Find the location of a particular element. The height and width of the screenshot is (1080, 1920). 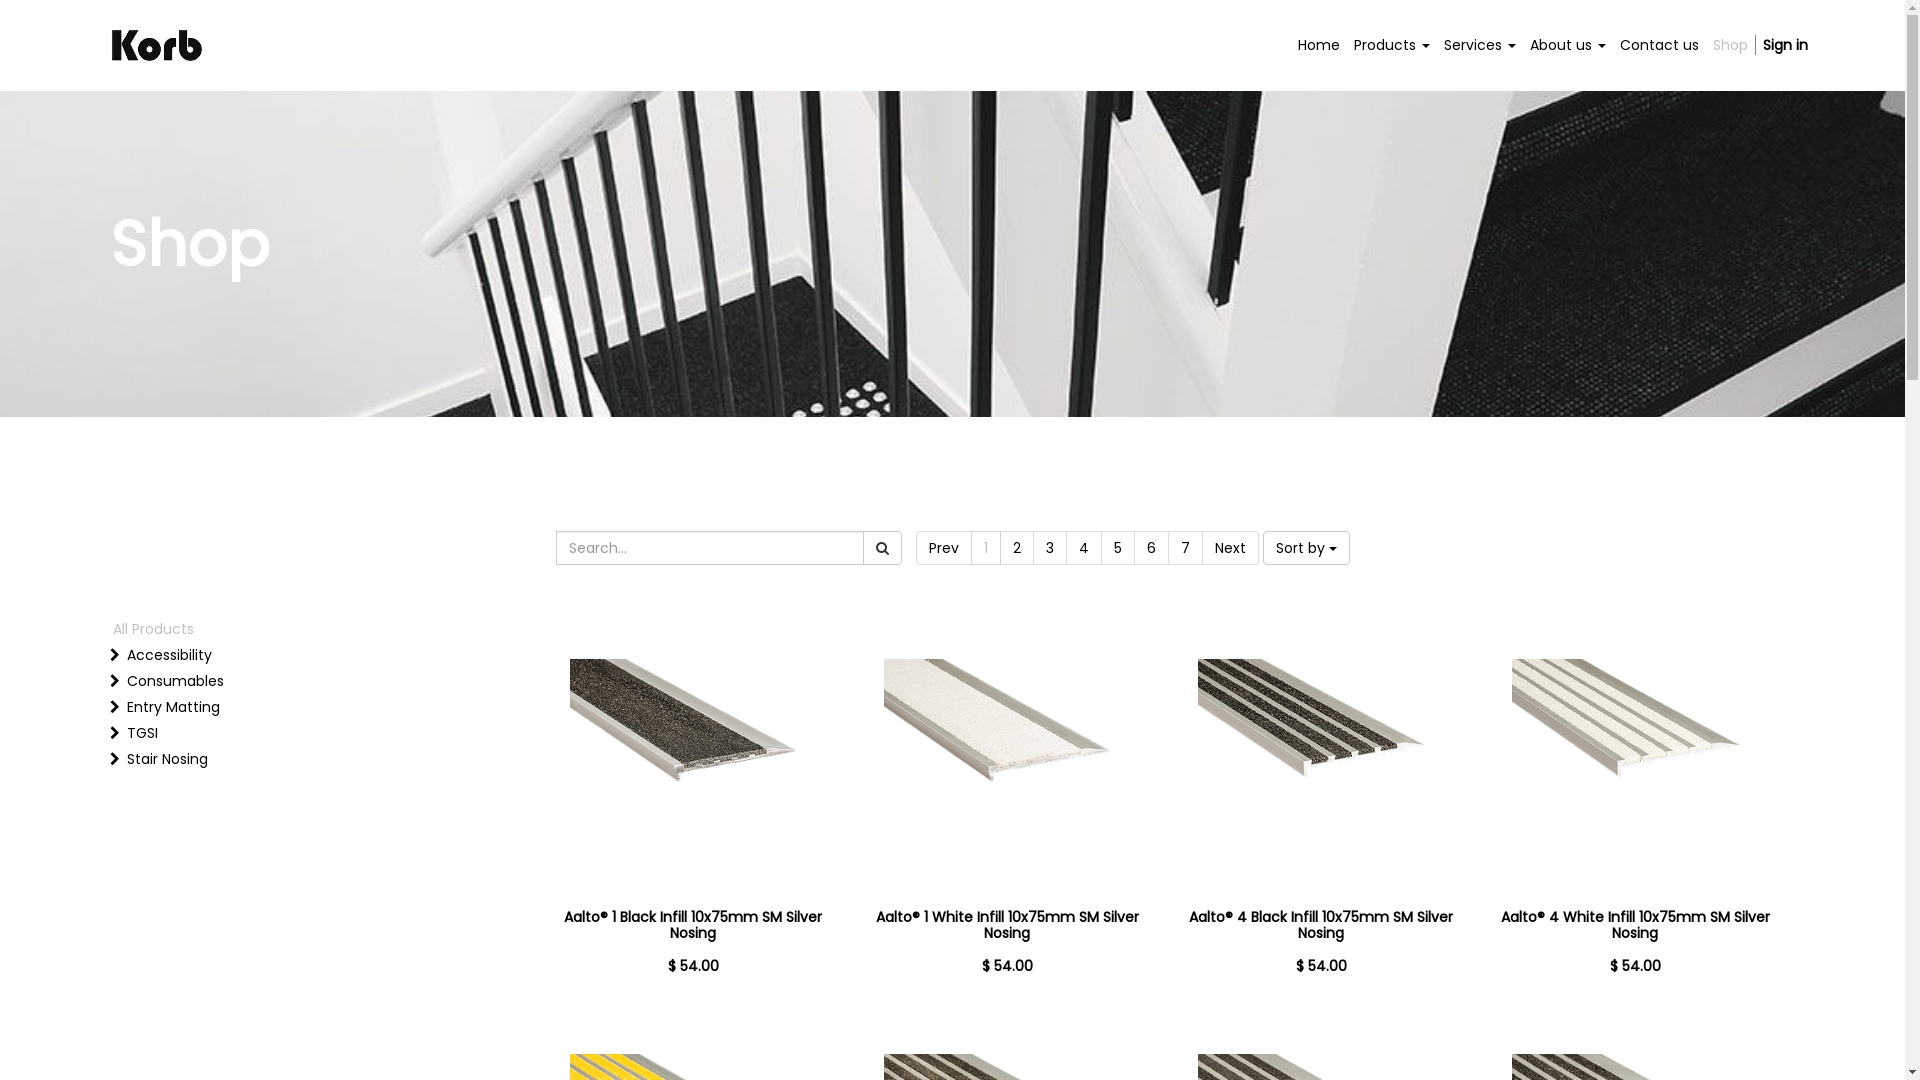

Home is located at coordinates (1319, 45).